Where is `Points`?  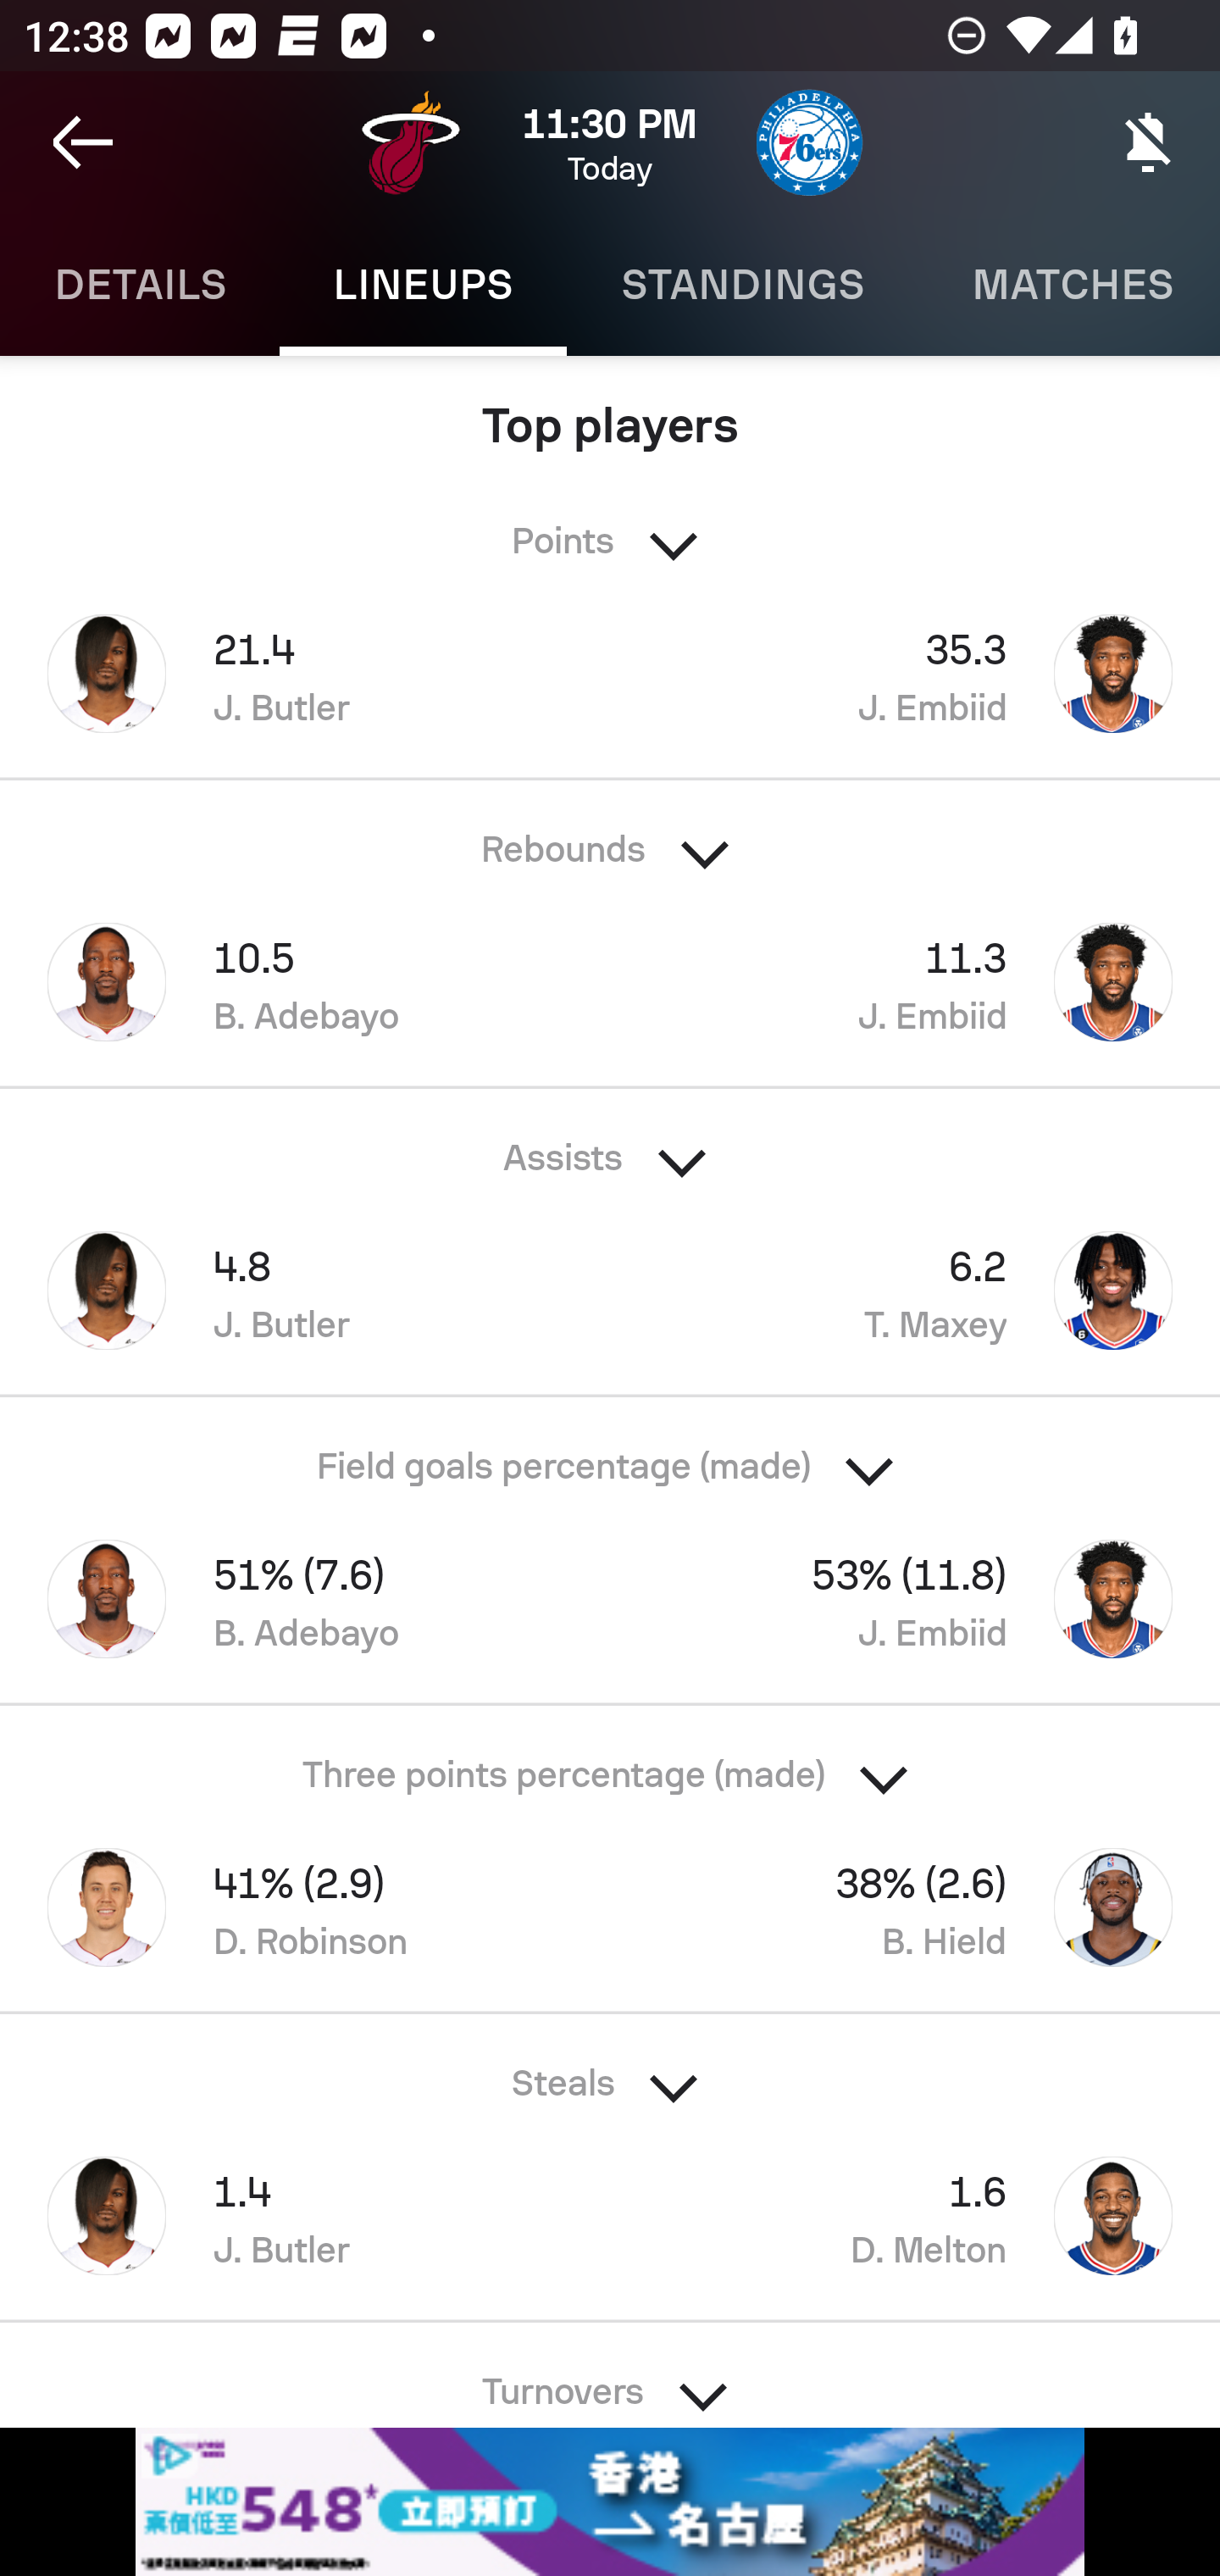 Points is located at coordinates (610, 530).